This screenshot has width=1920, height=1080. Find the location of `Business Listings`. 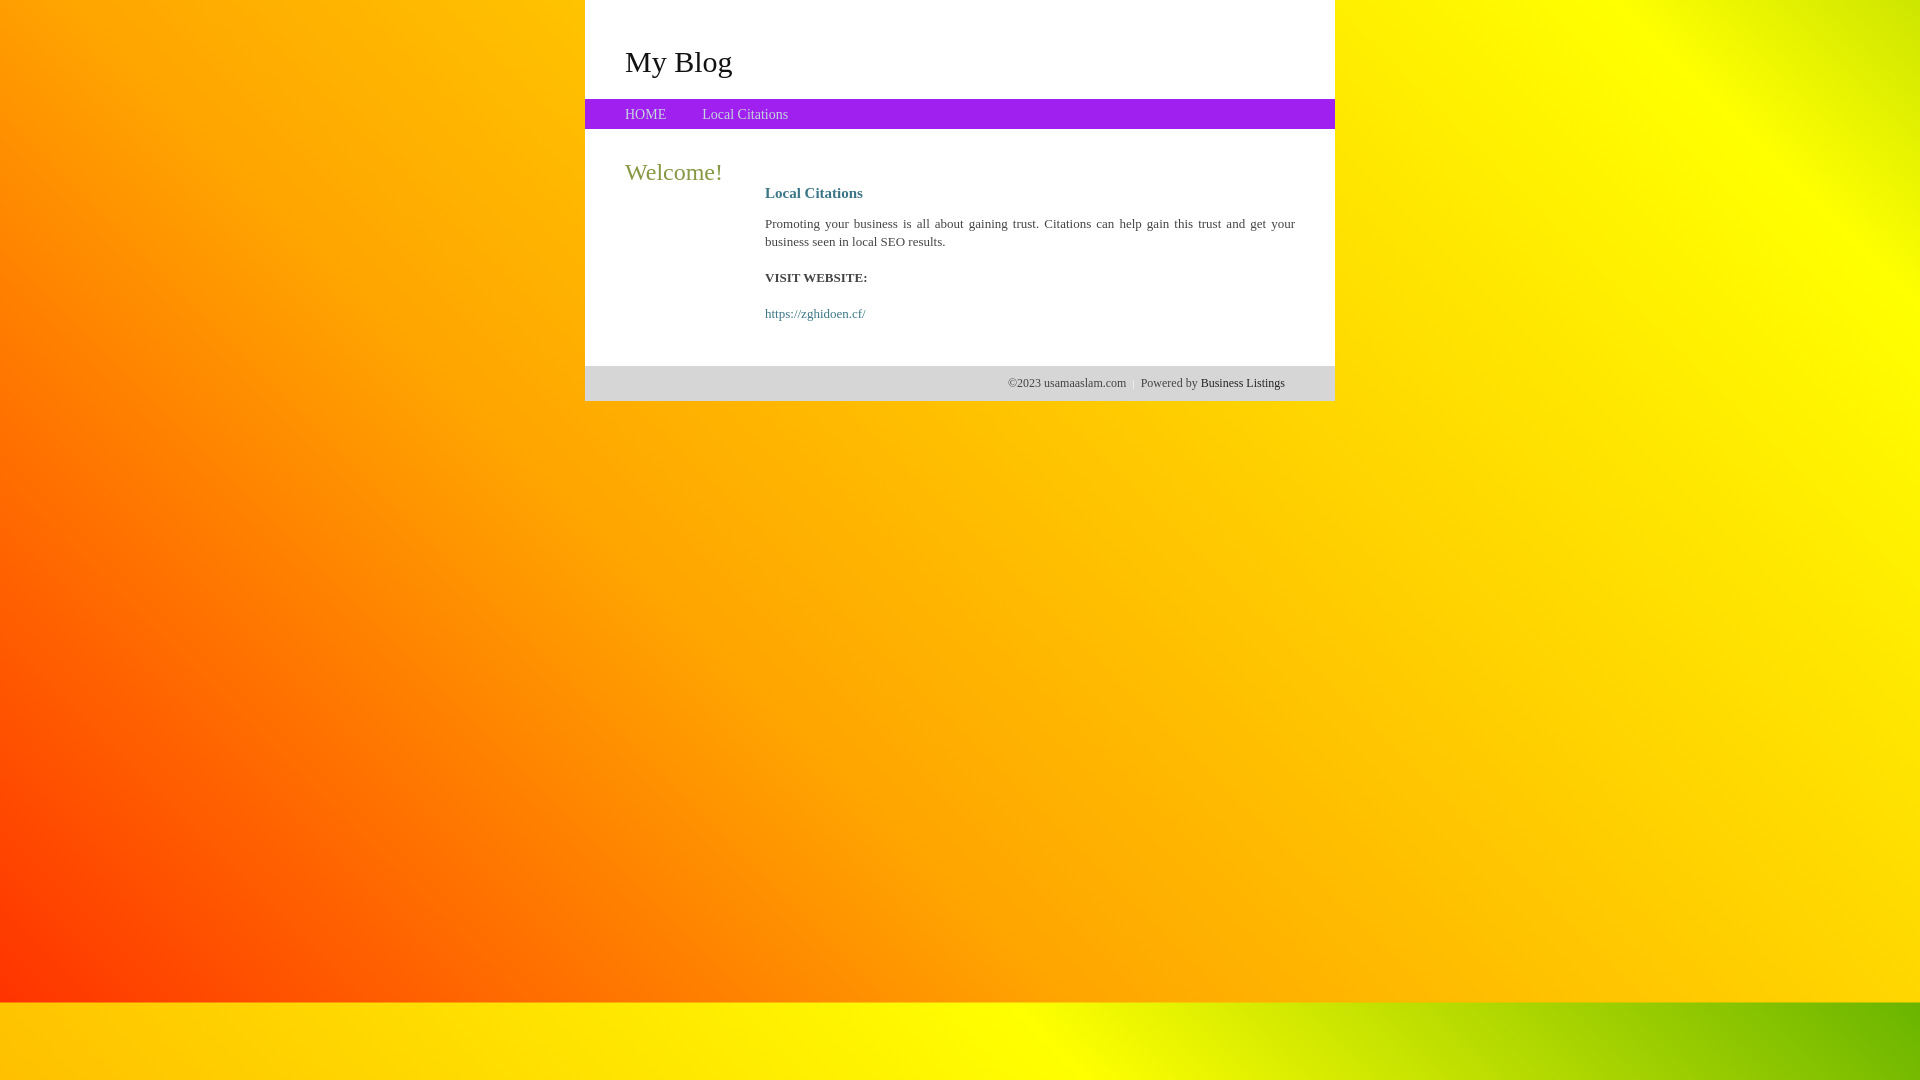

Business Listings is located at coordinates (1243, 383).